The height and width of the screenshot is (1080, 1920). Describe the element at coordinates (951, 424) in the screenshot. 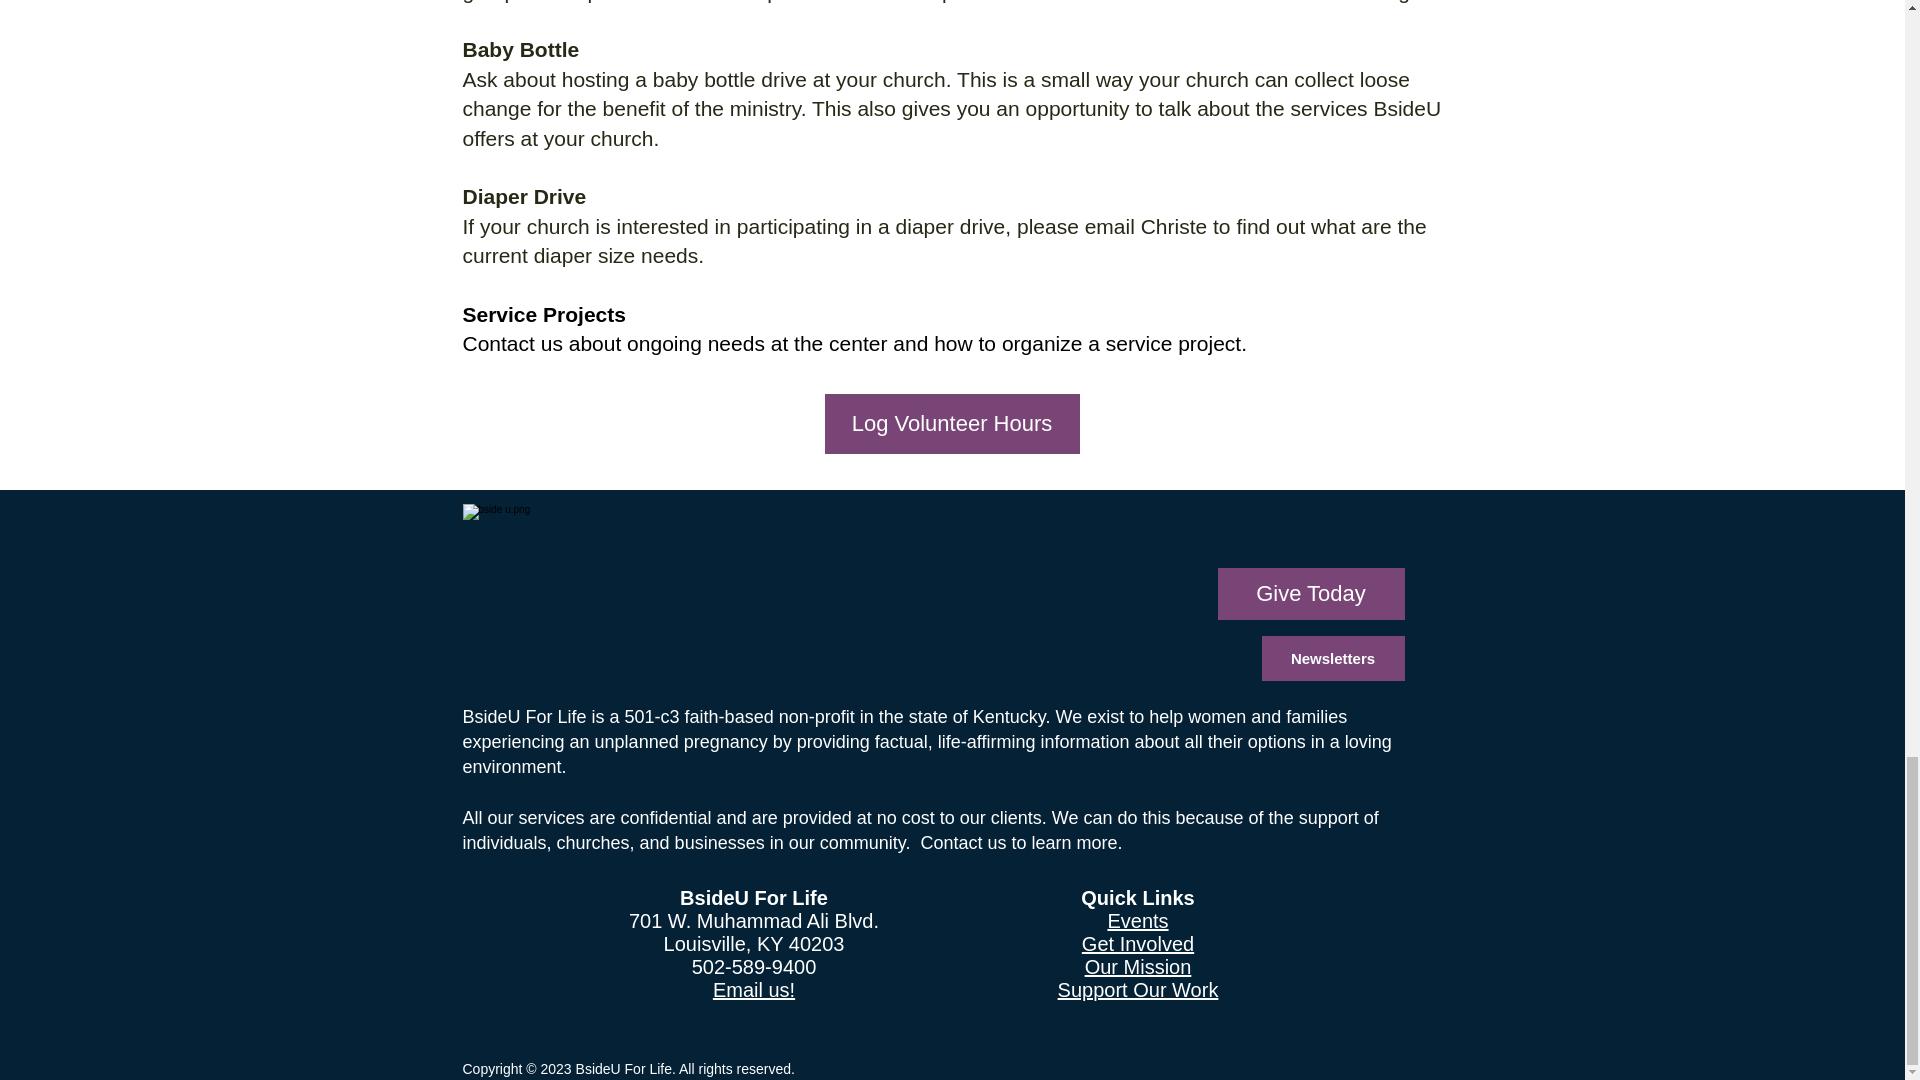

I see `Log Volunteer Hours` at that location.